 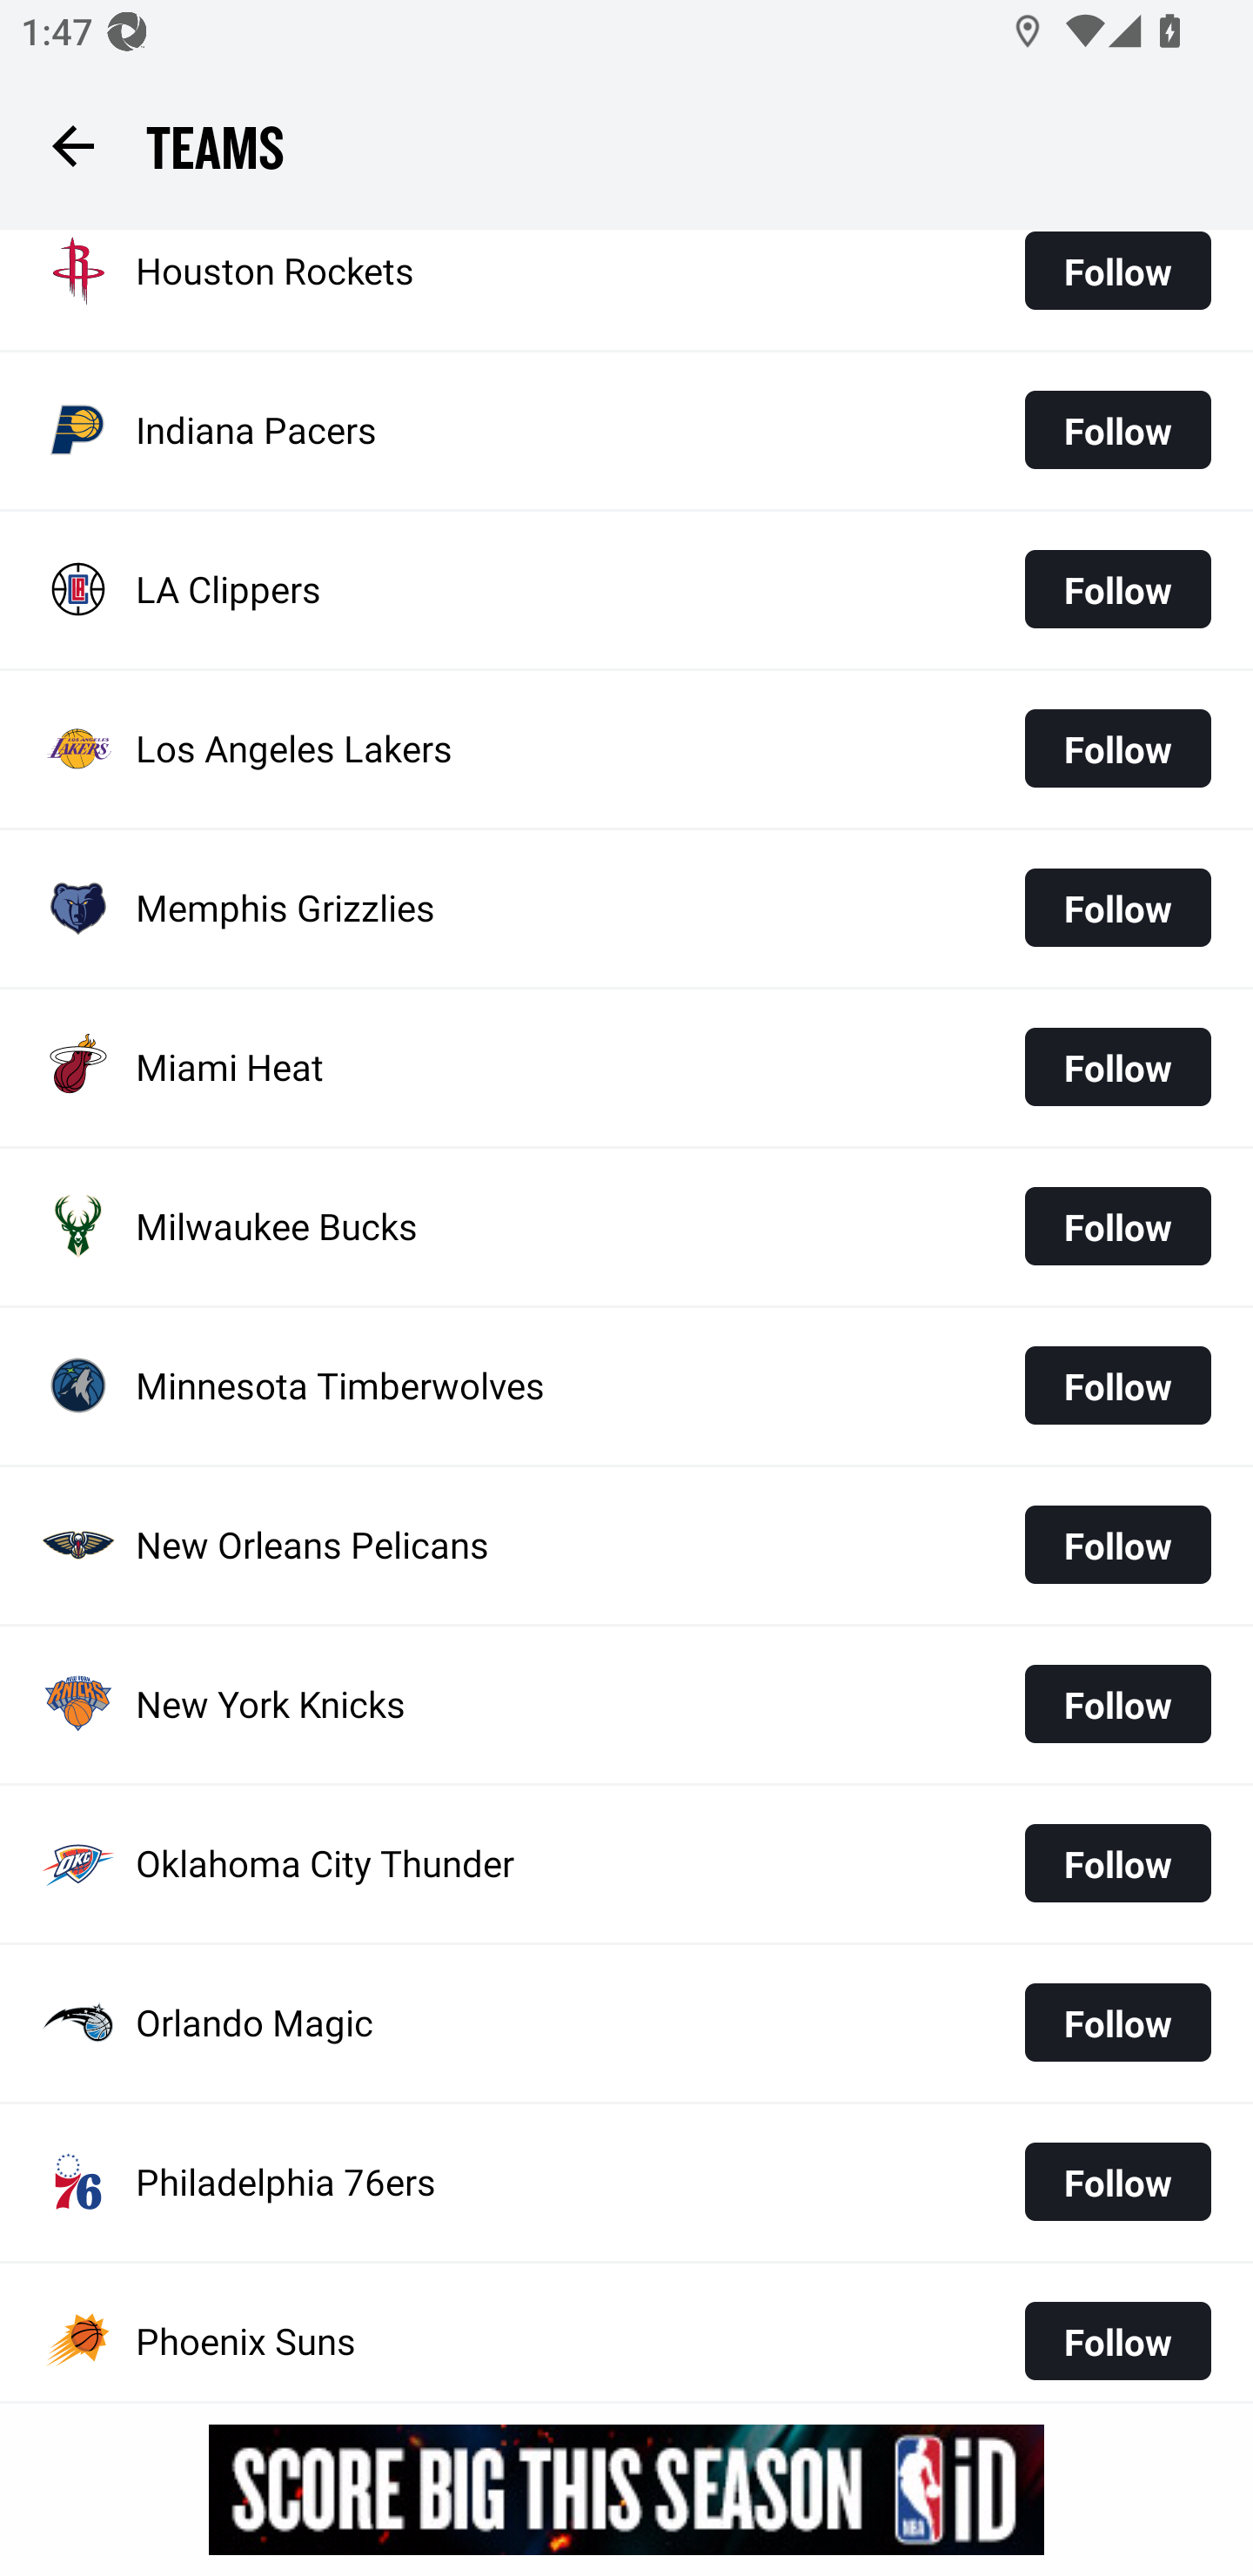 What do you see at coordinates (1117, 748) in the screenshot?
I see `Follow` at bounding box center [1117, 748].